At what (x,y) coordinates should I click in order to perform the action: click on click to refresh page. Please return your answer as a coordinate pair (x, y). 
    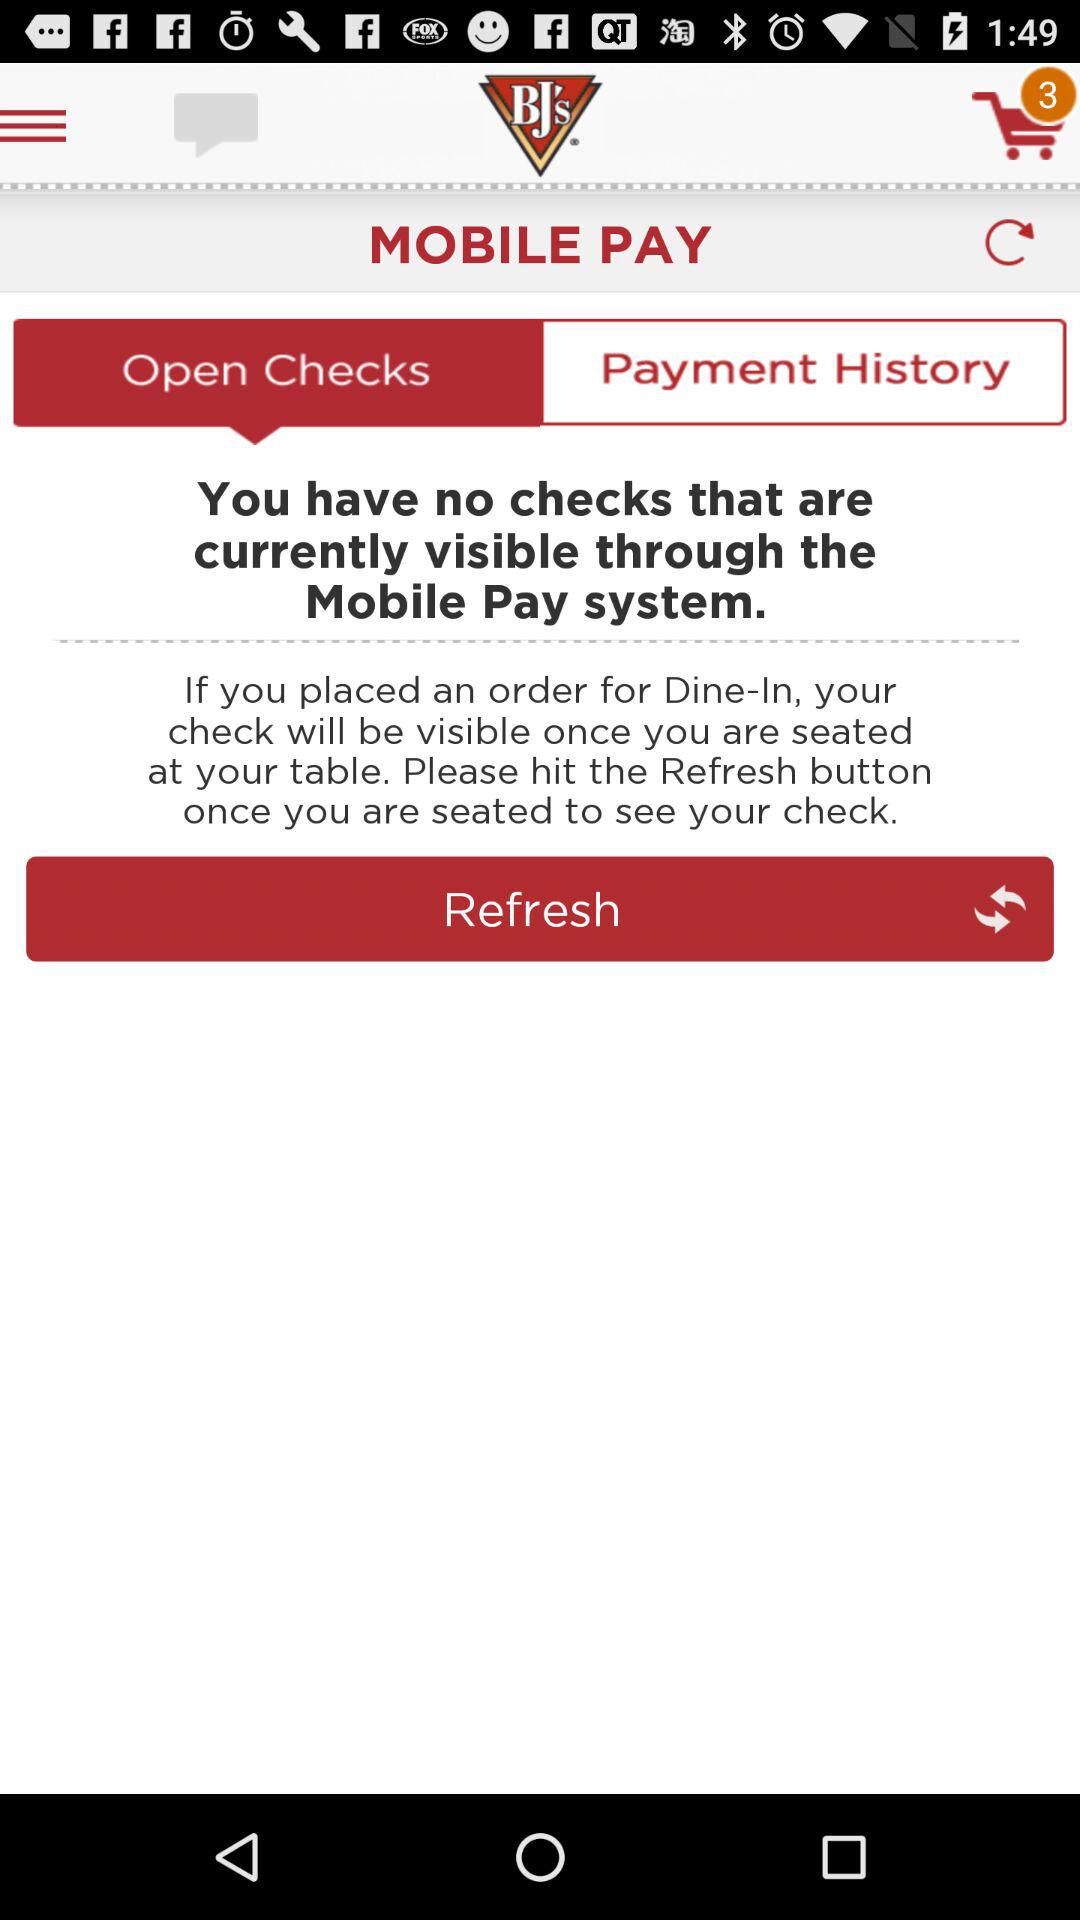
    Looking at the image, I should click on (540, 996).